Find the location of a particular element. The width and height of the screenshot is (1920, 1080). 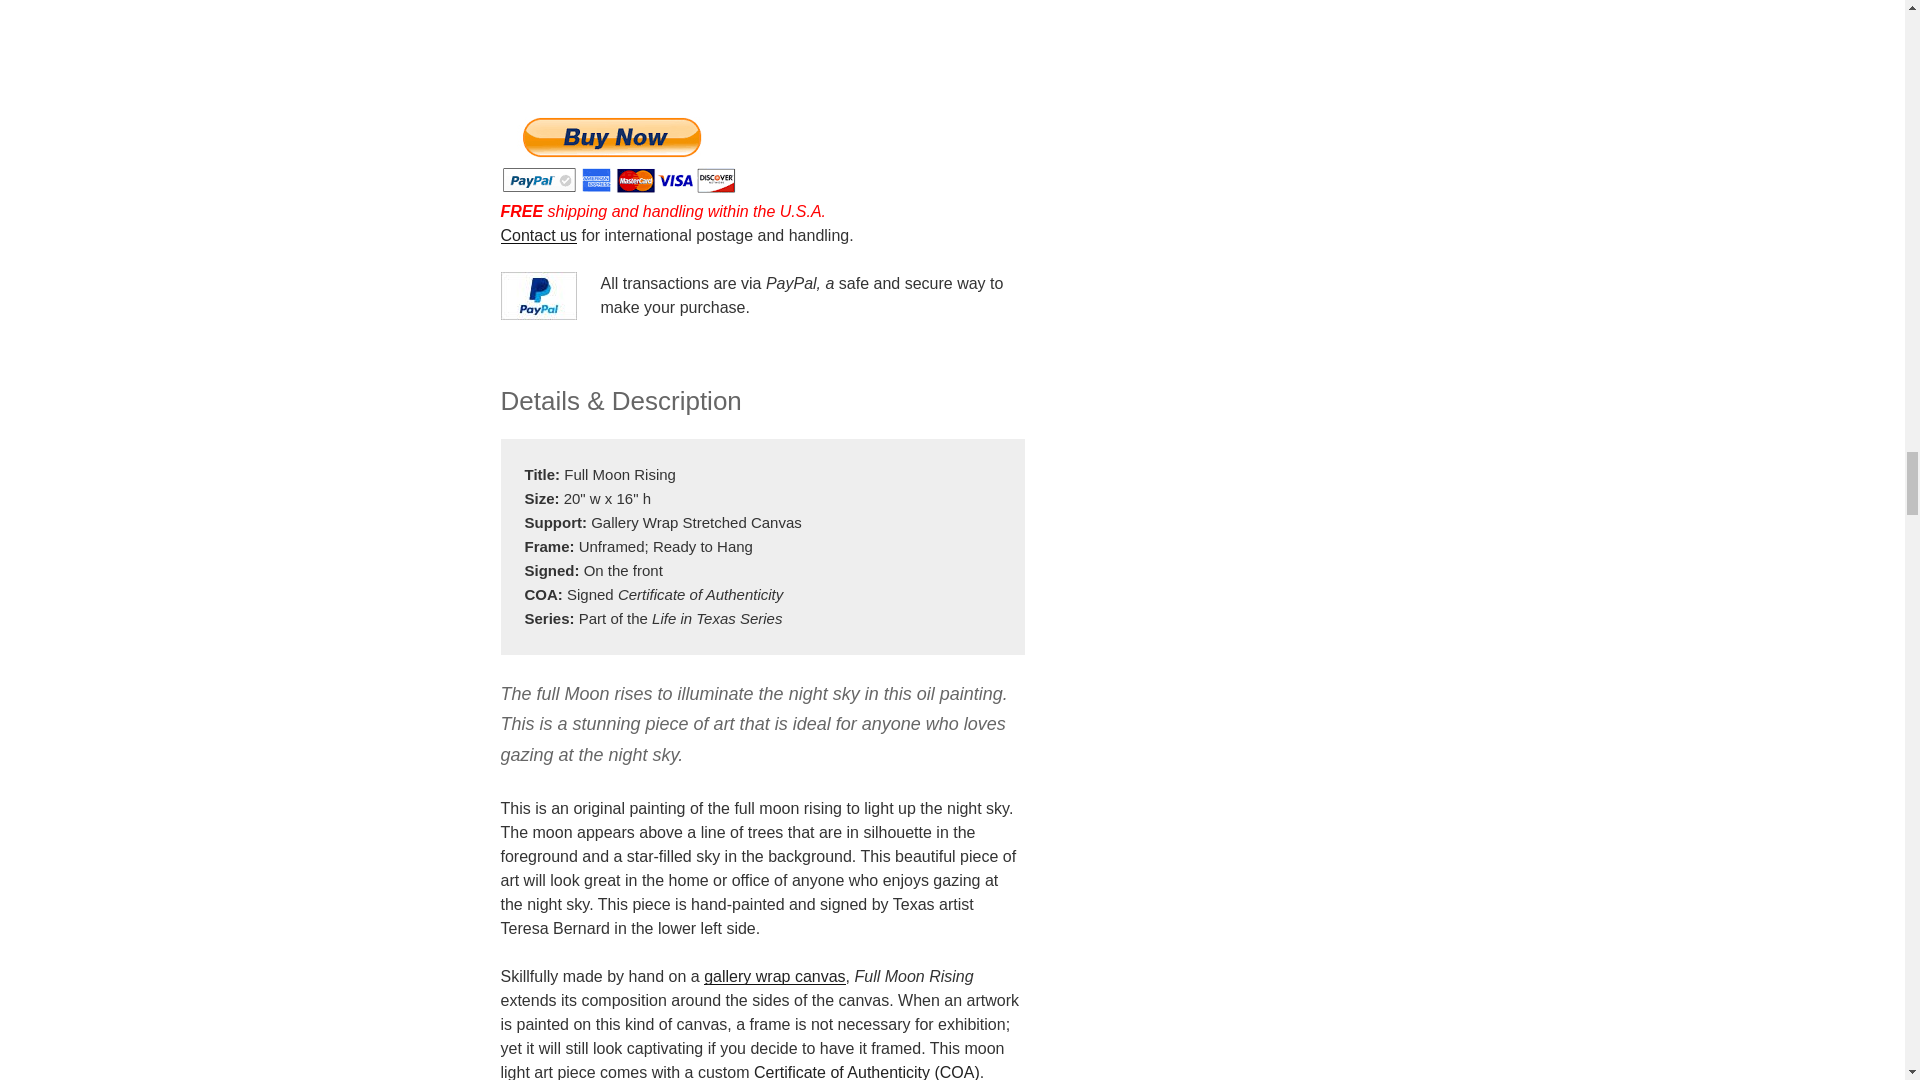

PayPal - The safer, easier way to pay online! is located at coordinates (617, 154).